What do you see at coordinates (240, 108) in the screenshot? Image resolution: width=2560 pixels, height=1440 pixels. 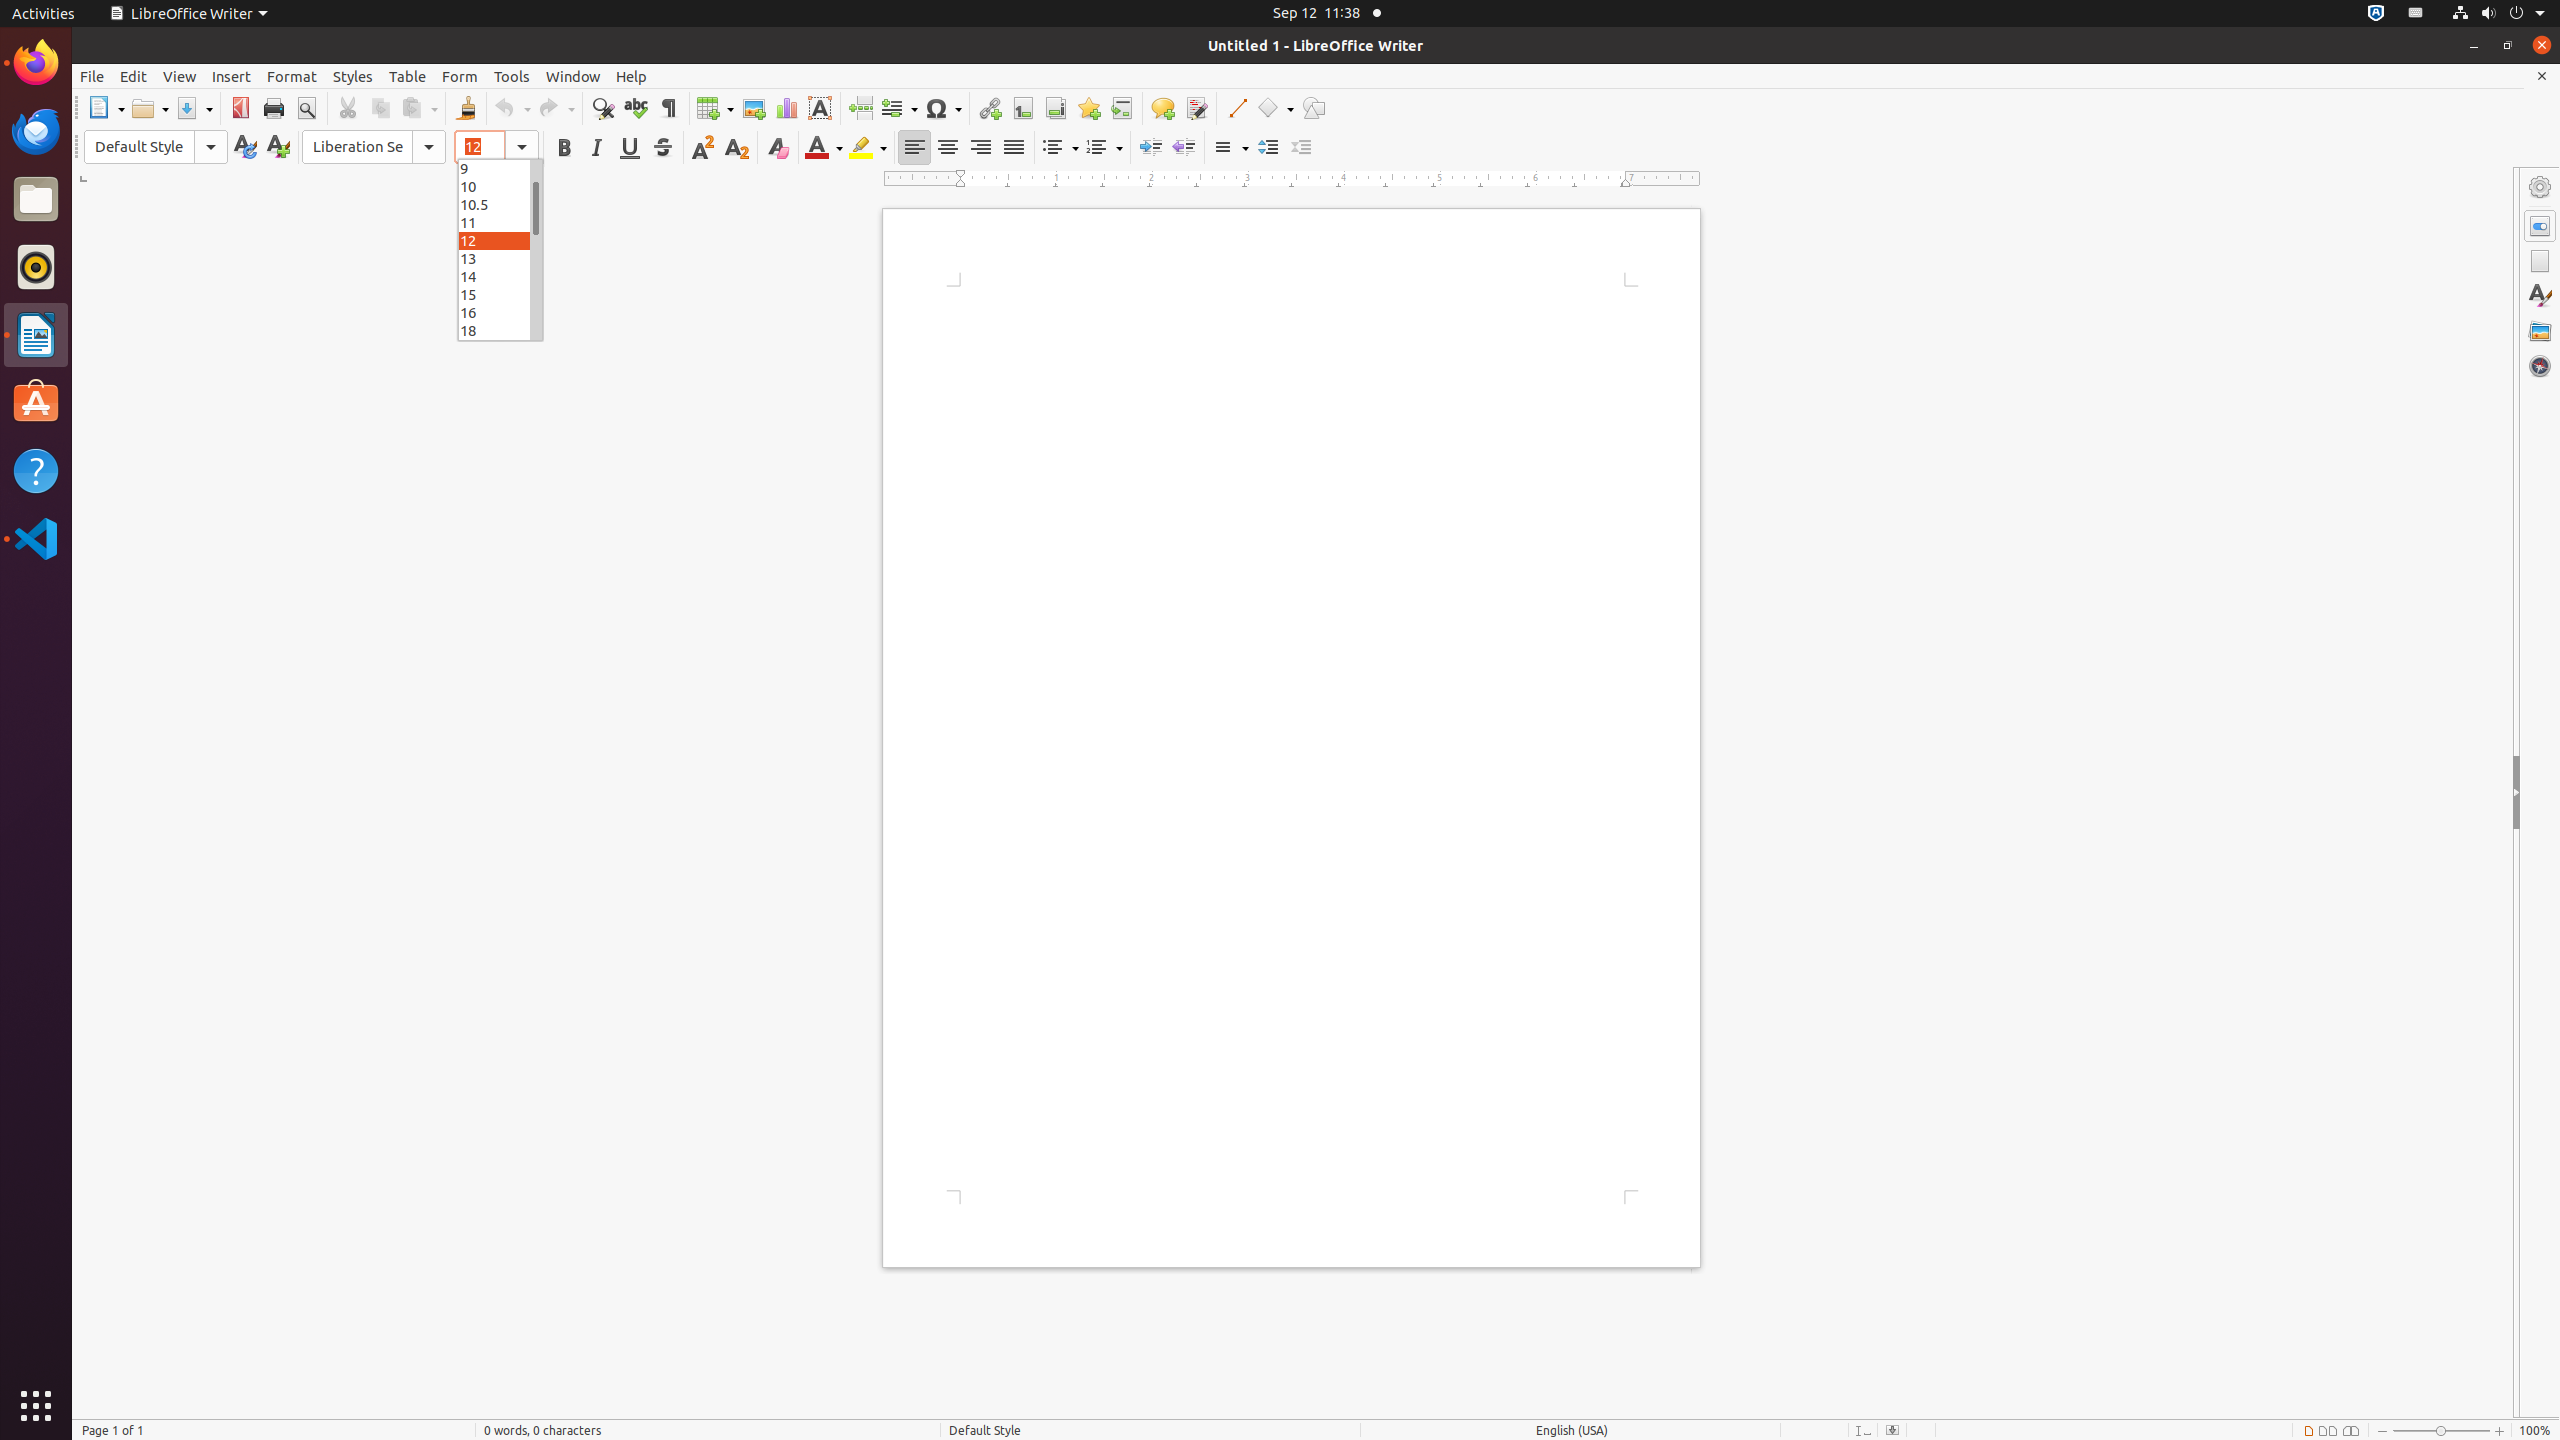 I see `PDF` at bounding box center [240, 108].